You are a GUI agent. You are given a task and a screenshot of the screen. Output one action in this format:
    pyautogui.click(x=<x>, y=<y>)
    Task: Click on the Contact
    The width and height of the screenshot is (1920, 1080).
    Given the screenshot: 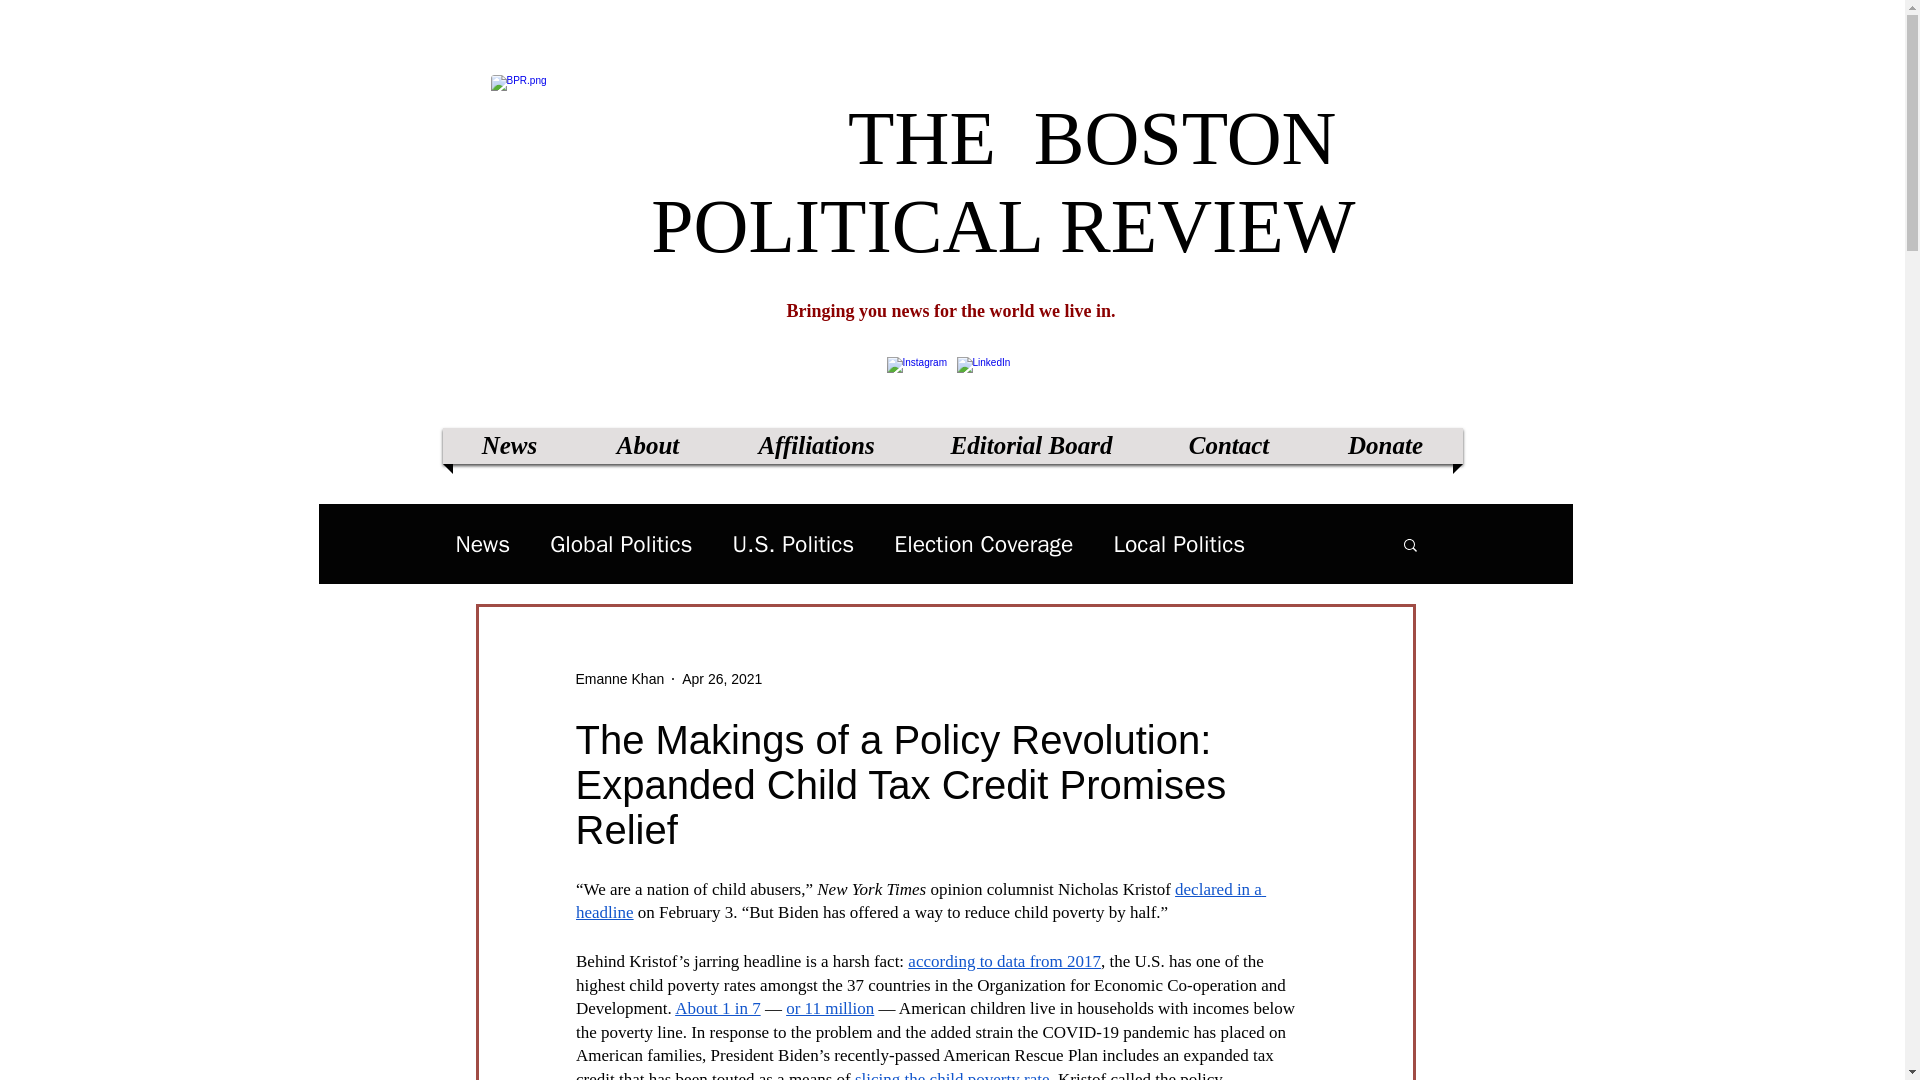 What is the action you would take?
    pyautogui.click(x=1228, y=446)
    